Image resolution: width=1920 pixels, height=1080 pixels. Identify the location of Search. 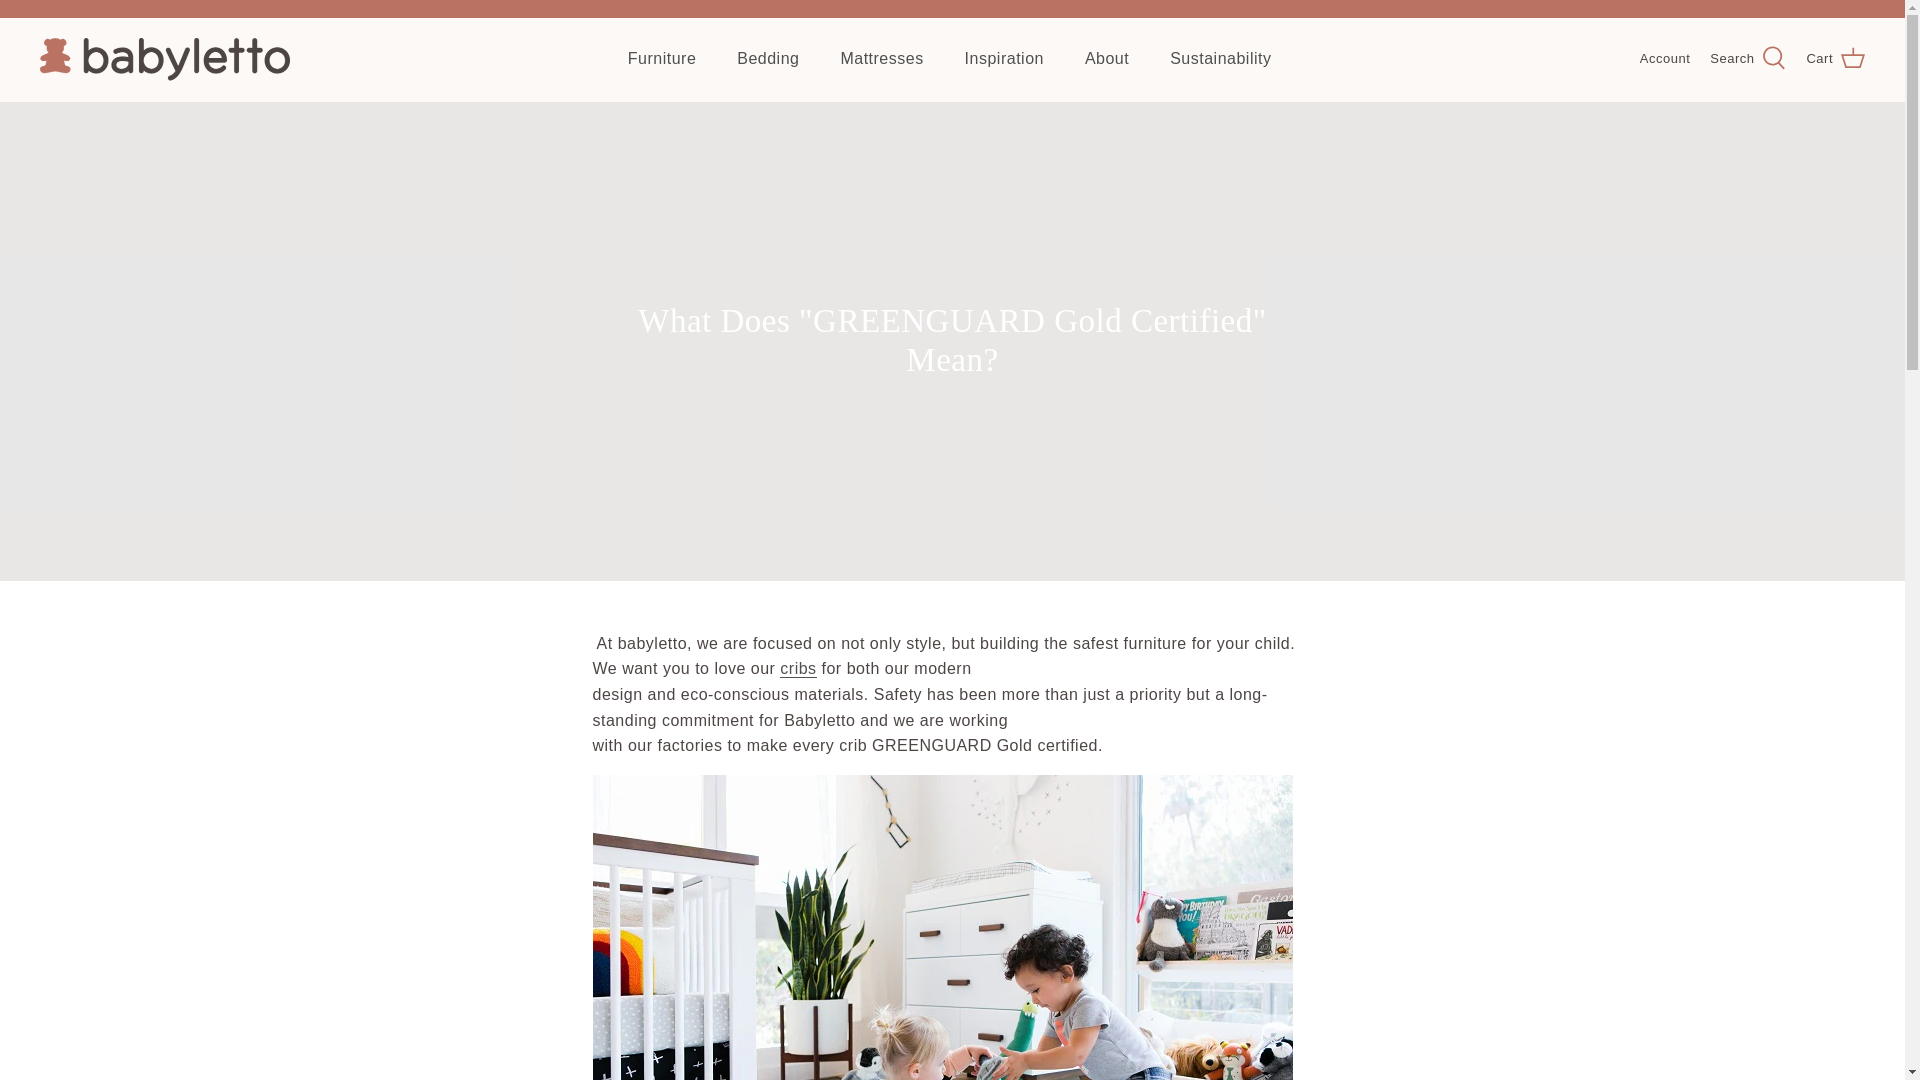
(1748, 59).